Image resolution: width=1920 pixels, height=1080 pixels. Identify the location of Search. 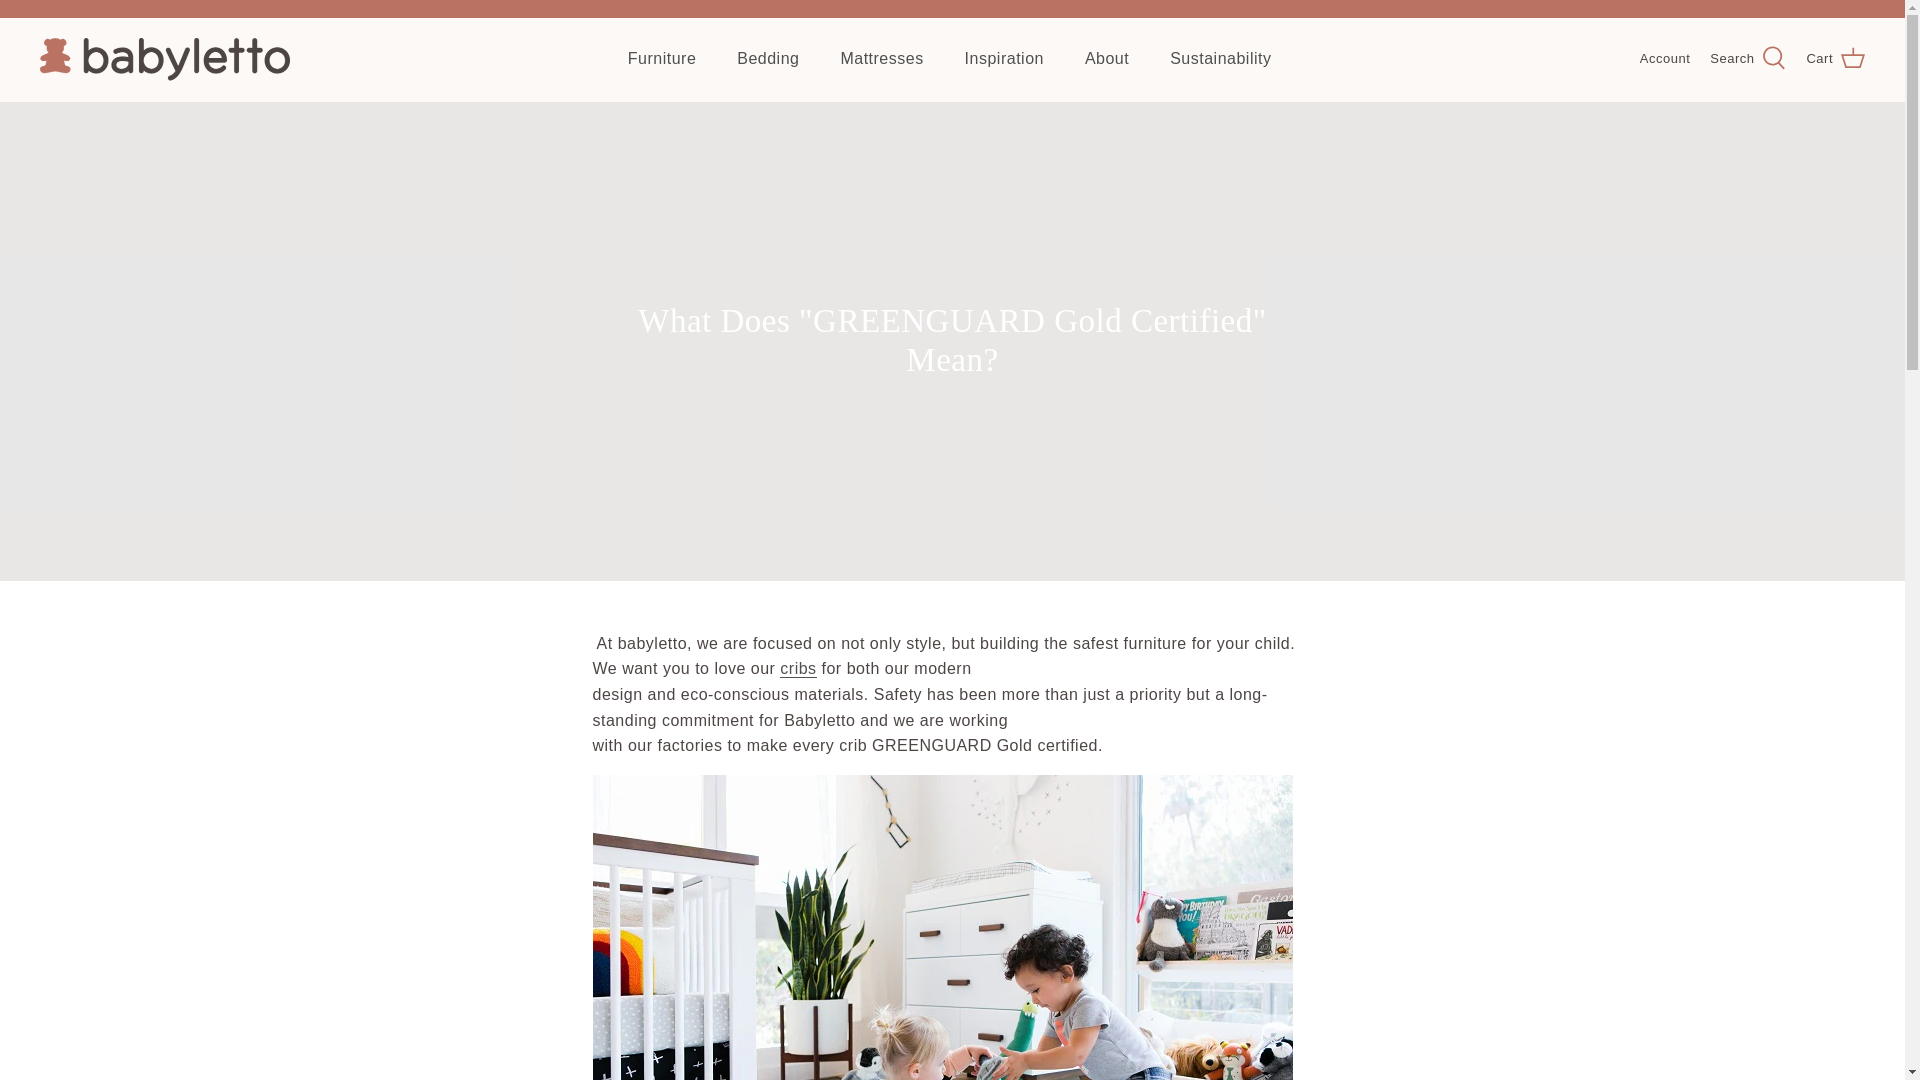
(1748, 59).